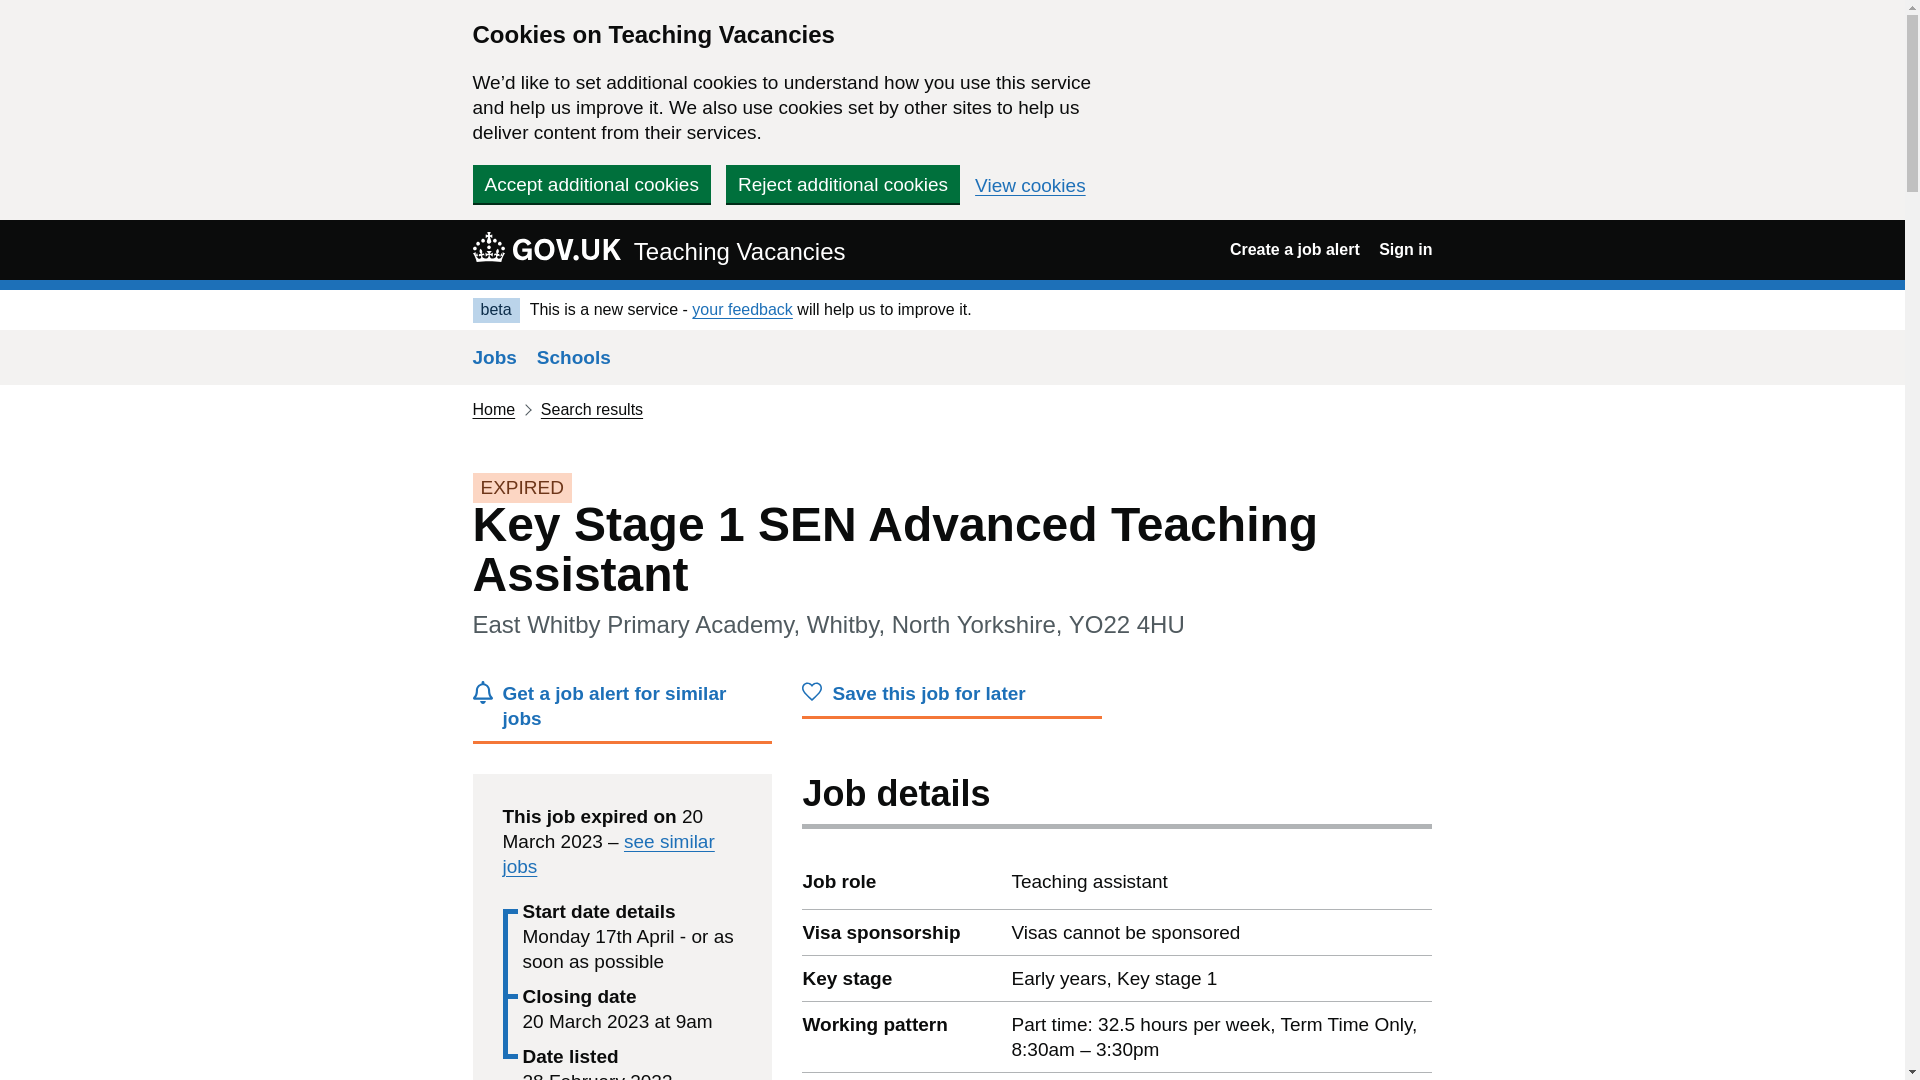 Image resolution: width=1920 pixels, height=1080 pixels. I want to click on Reject additional cookies, so click(842, 184).